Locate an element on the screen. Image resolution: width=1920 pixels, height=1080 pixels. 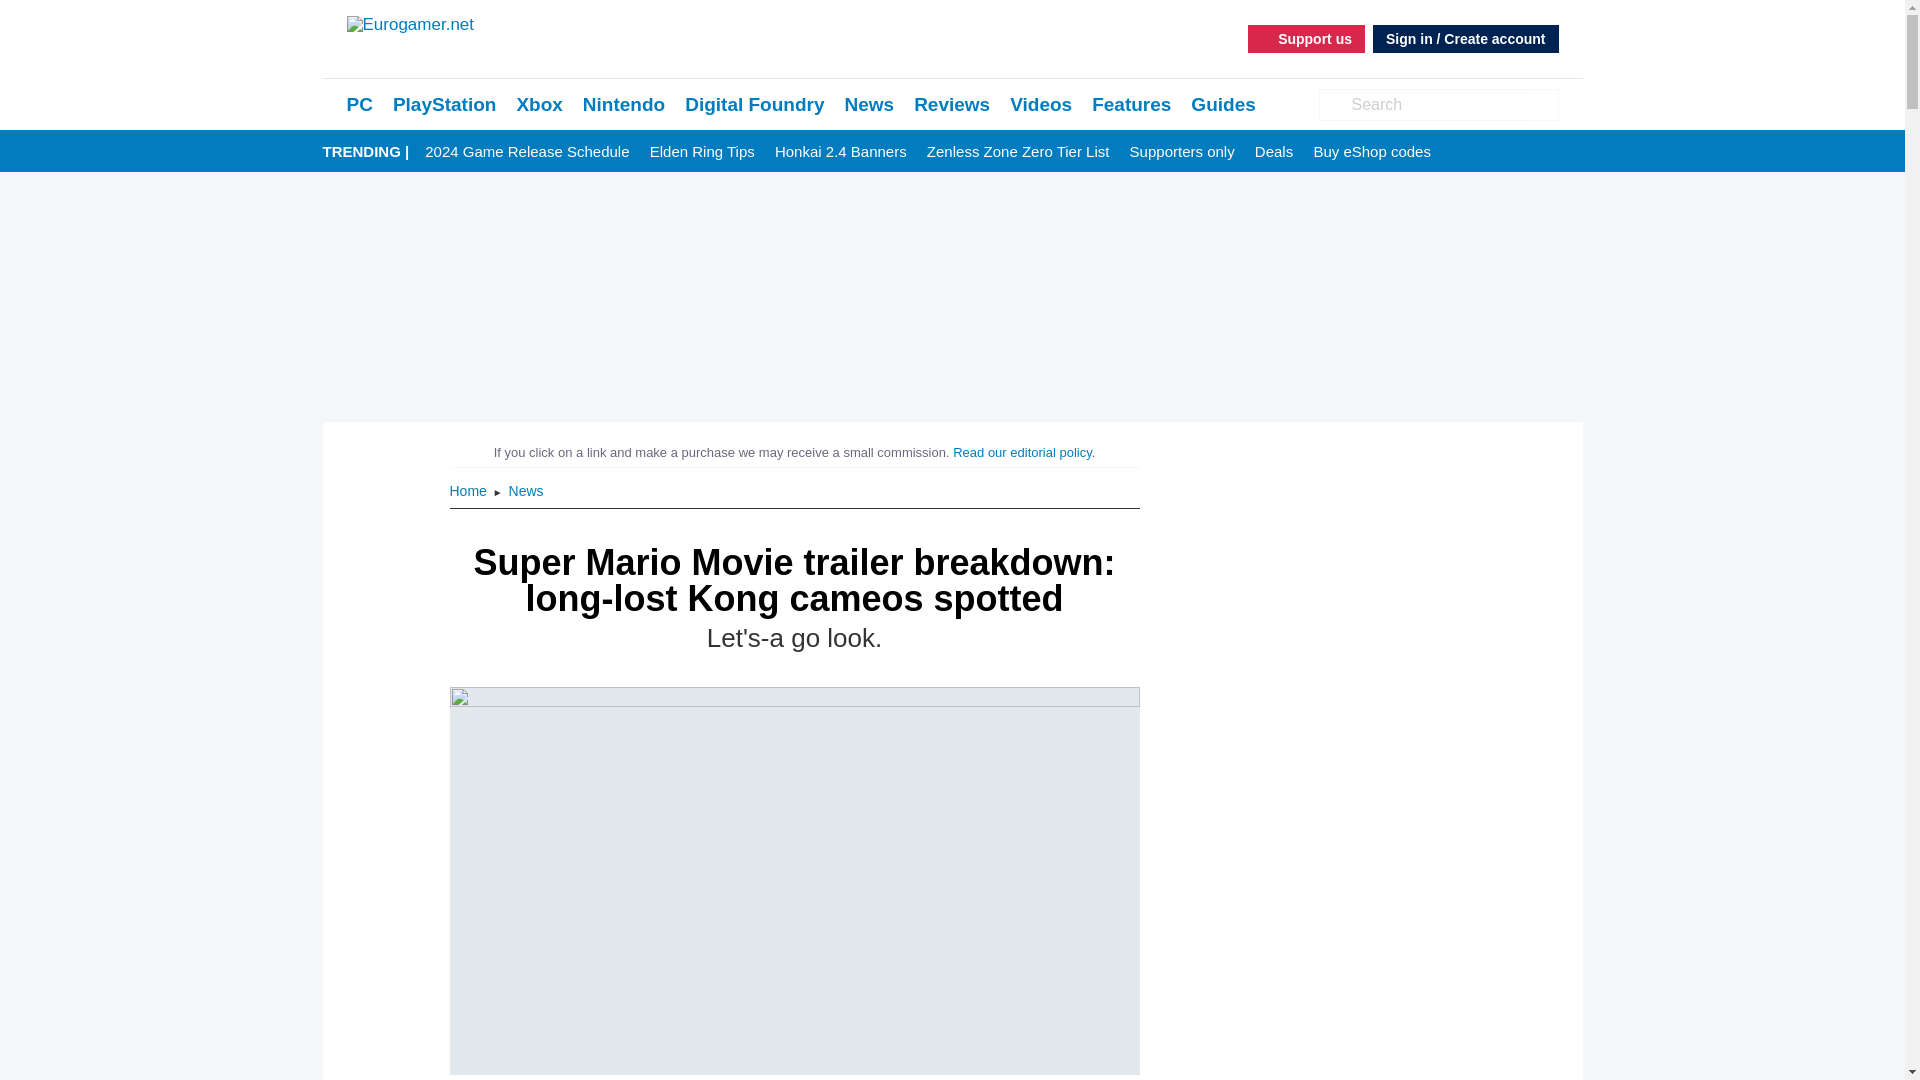
News is located at coordinates (526, 490).